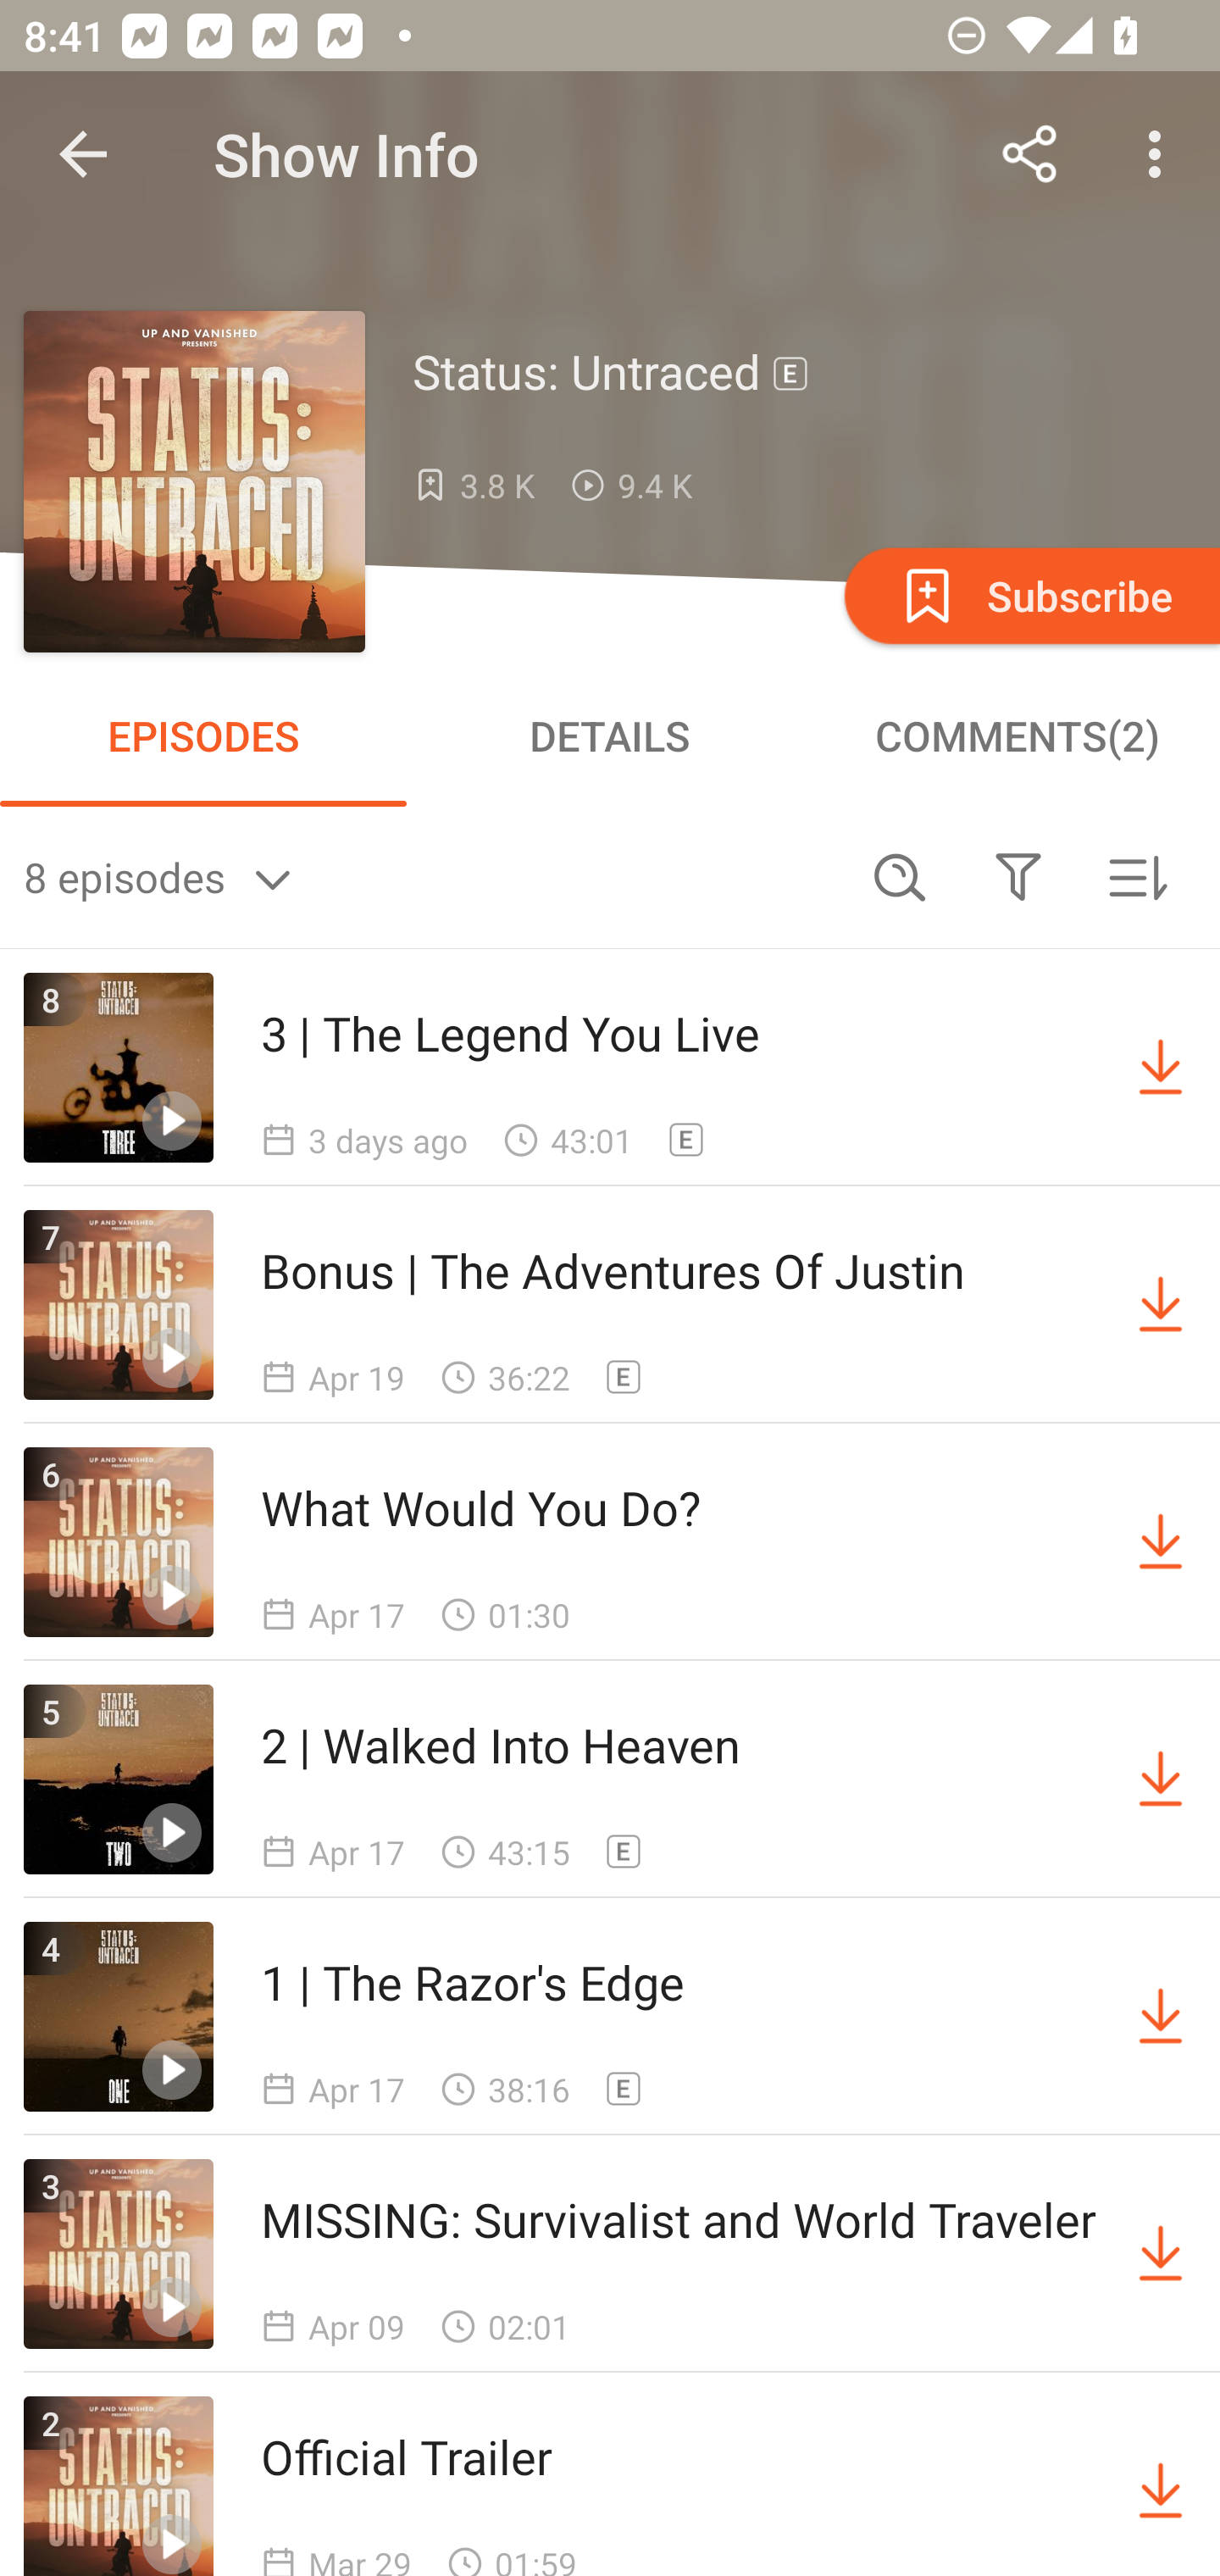 The height and width of the screenshot is (2576, 1220). What do you see at coordinates (1161, 2254) in the screenshot?
I see `Download` at bounding box center [1161, 2254].